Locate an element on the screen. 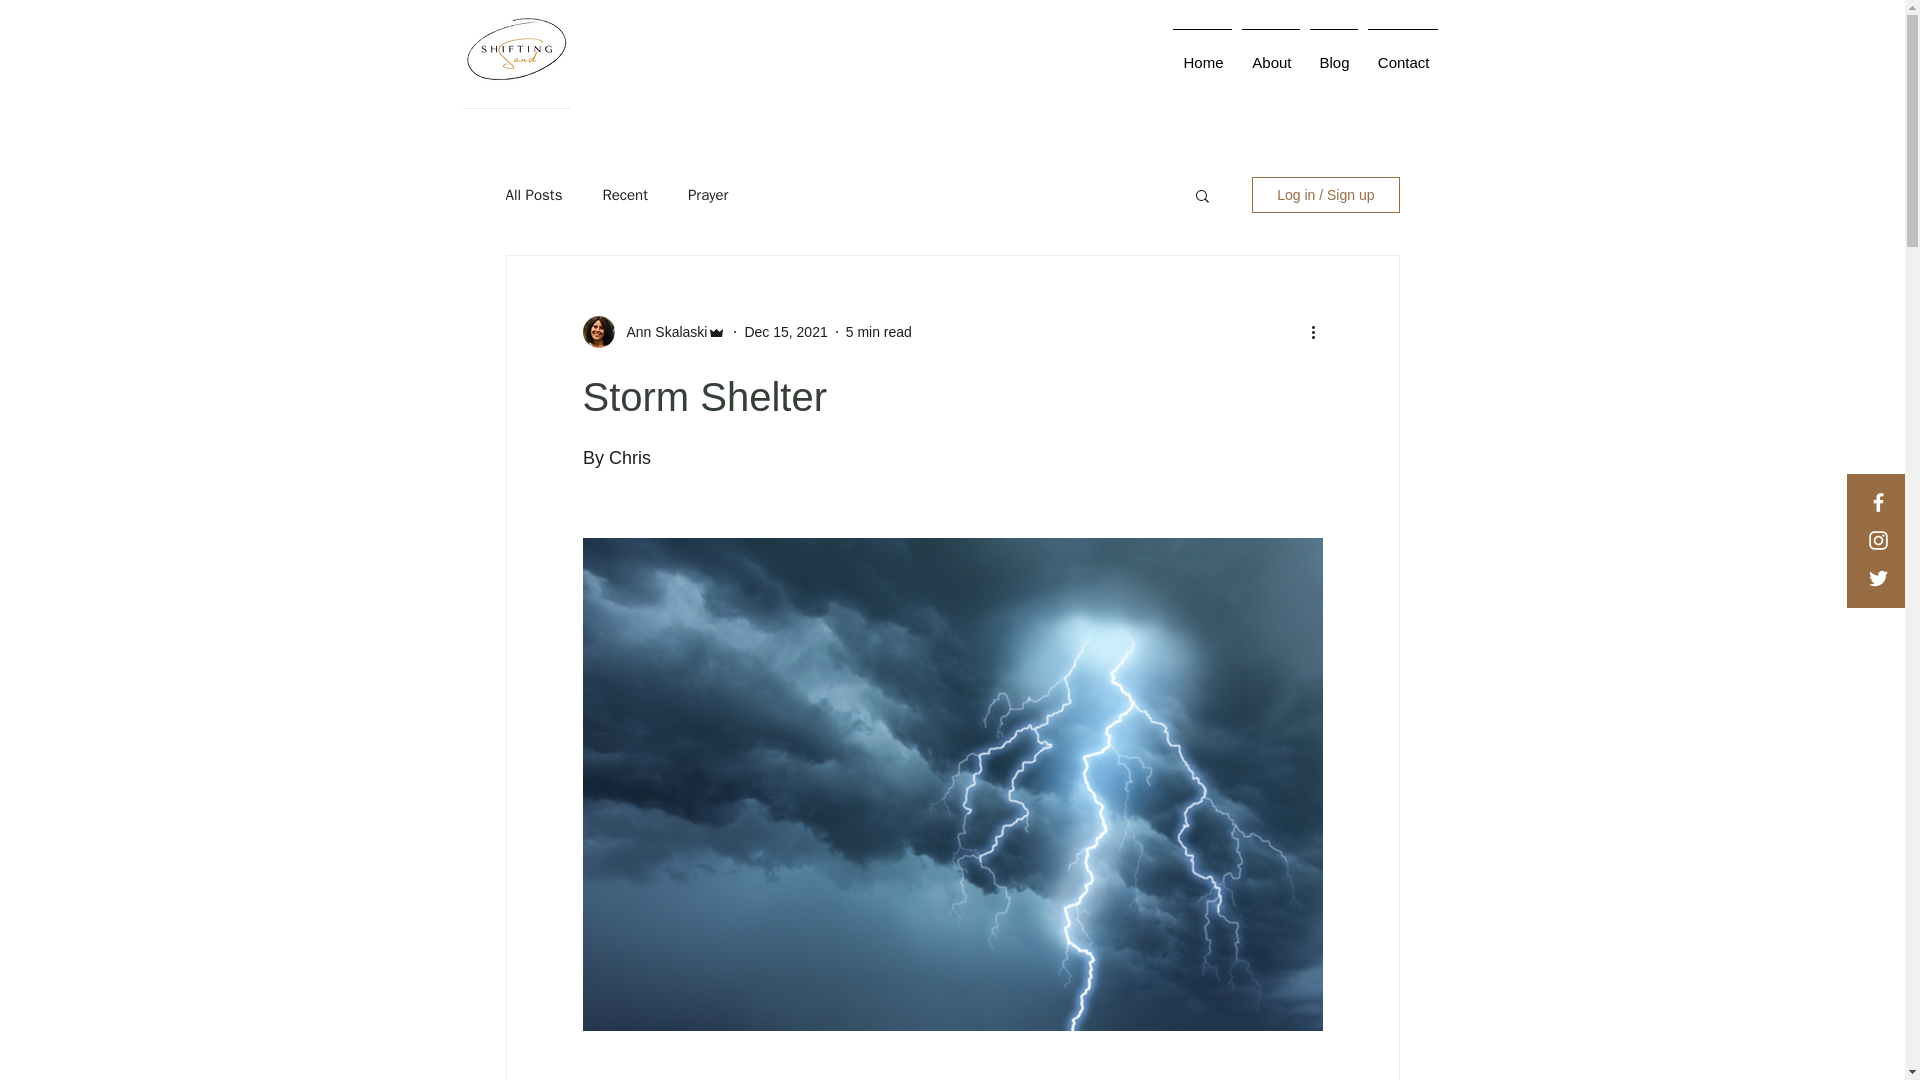 The width and height of the screenshot is (1920, 1080). All Posts is located at coordinates (534, 195).